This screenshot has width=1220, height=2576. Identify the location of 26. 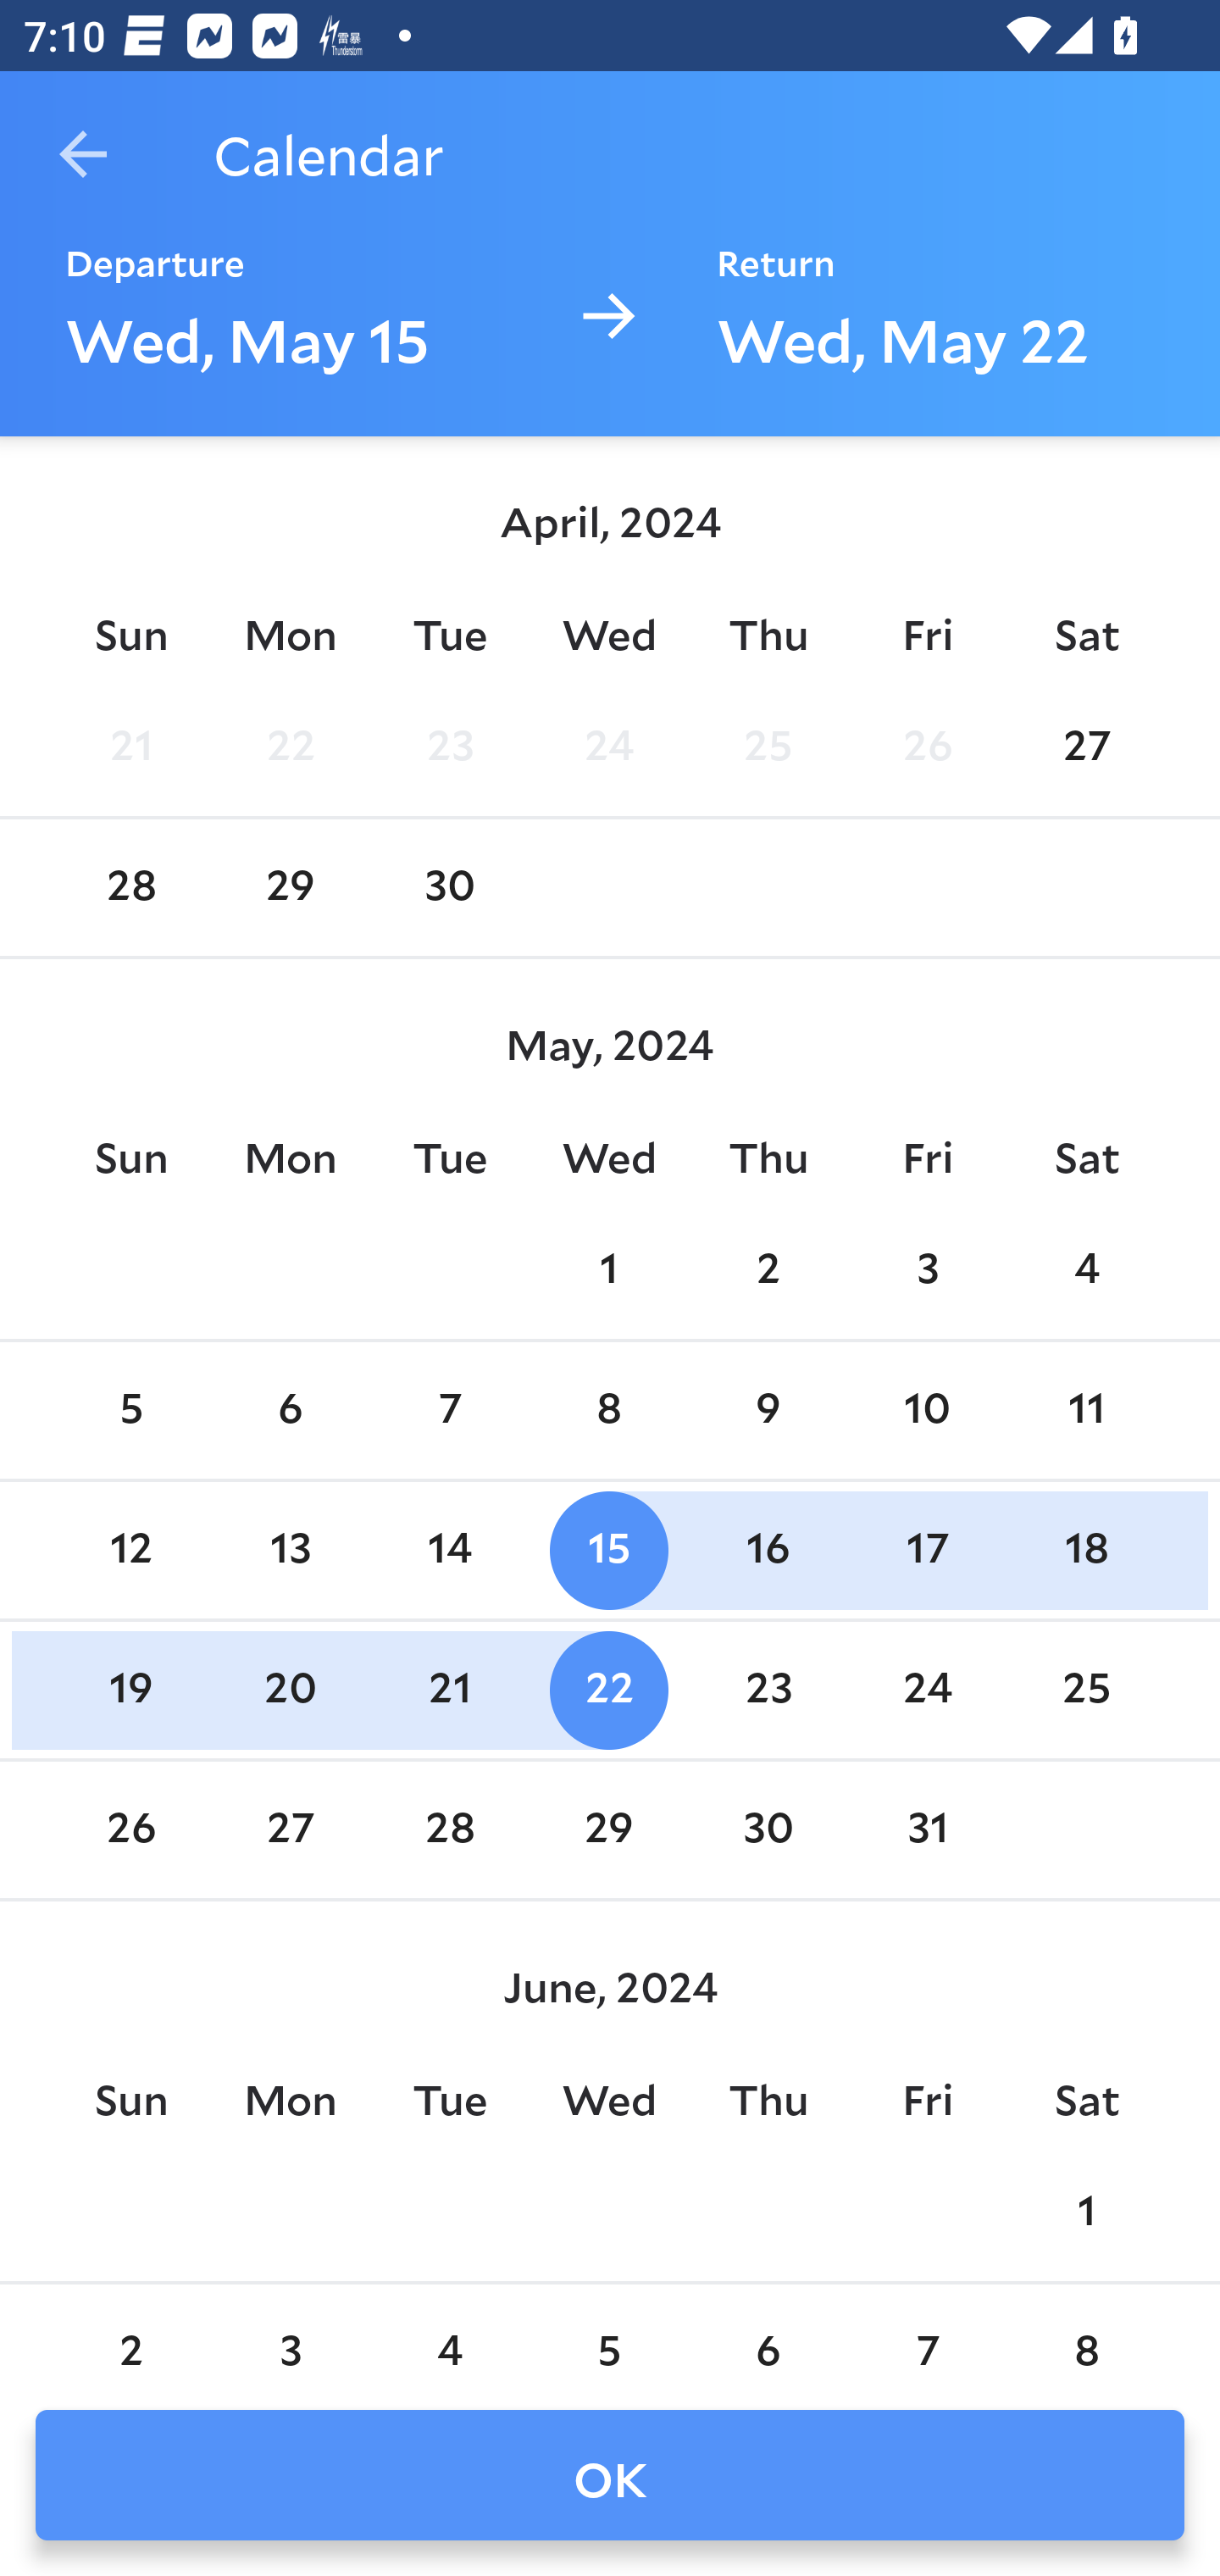
(130, 1831).